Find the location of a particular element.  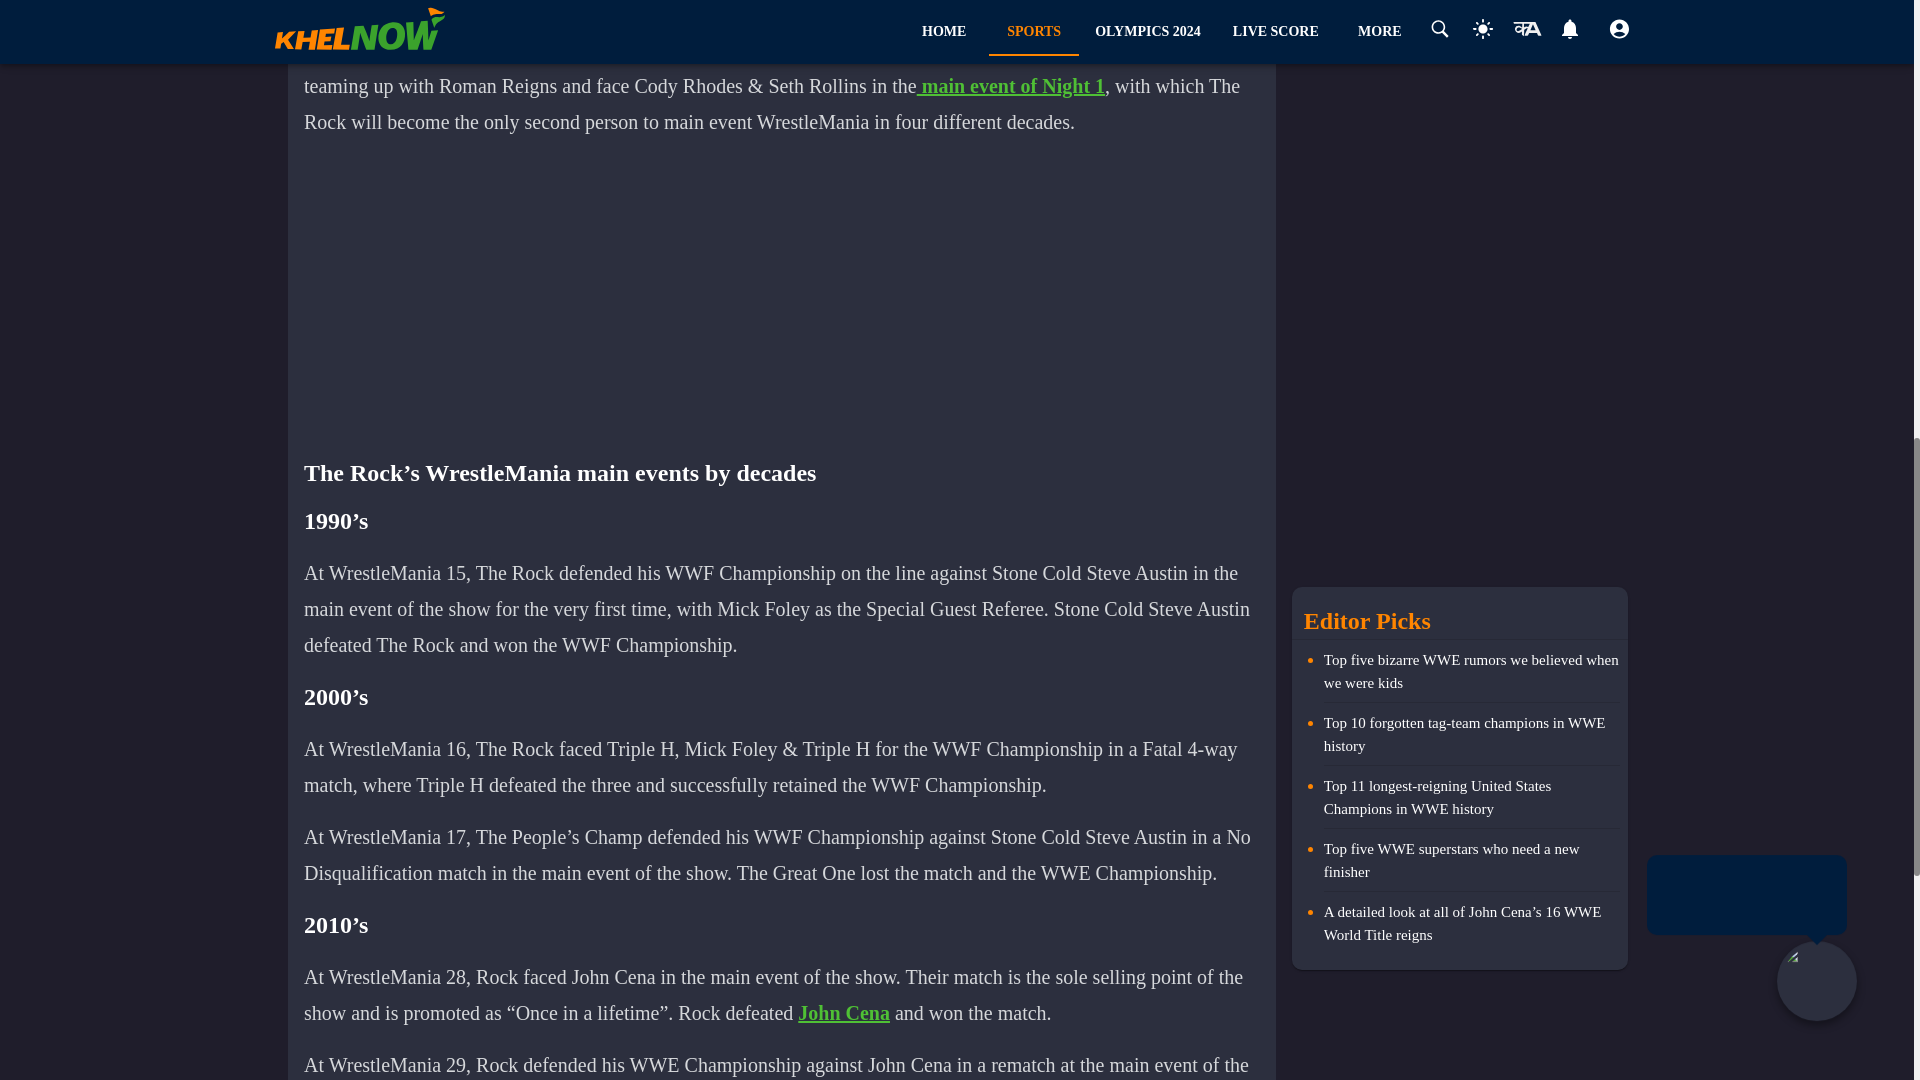

myFrame is located at coordinates (792, 296).